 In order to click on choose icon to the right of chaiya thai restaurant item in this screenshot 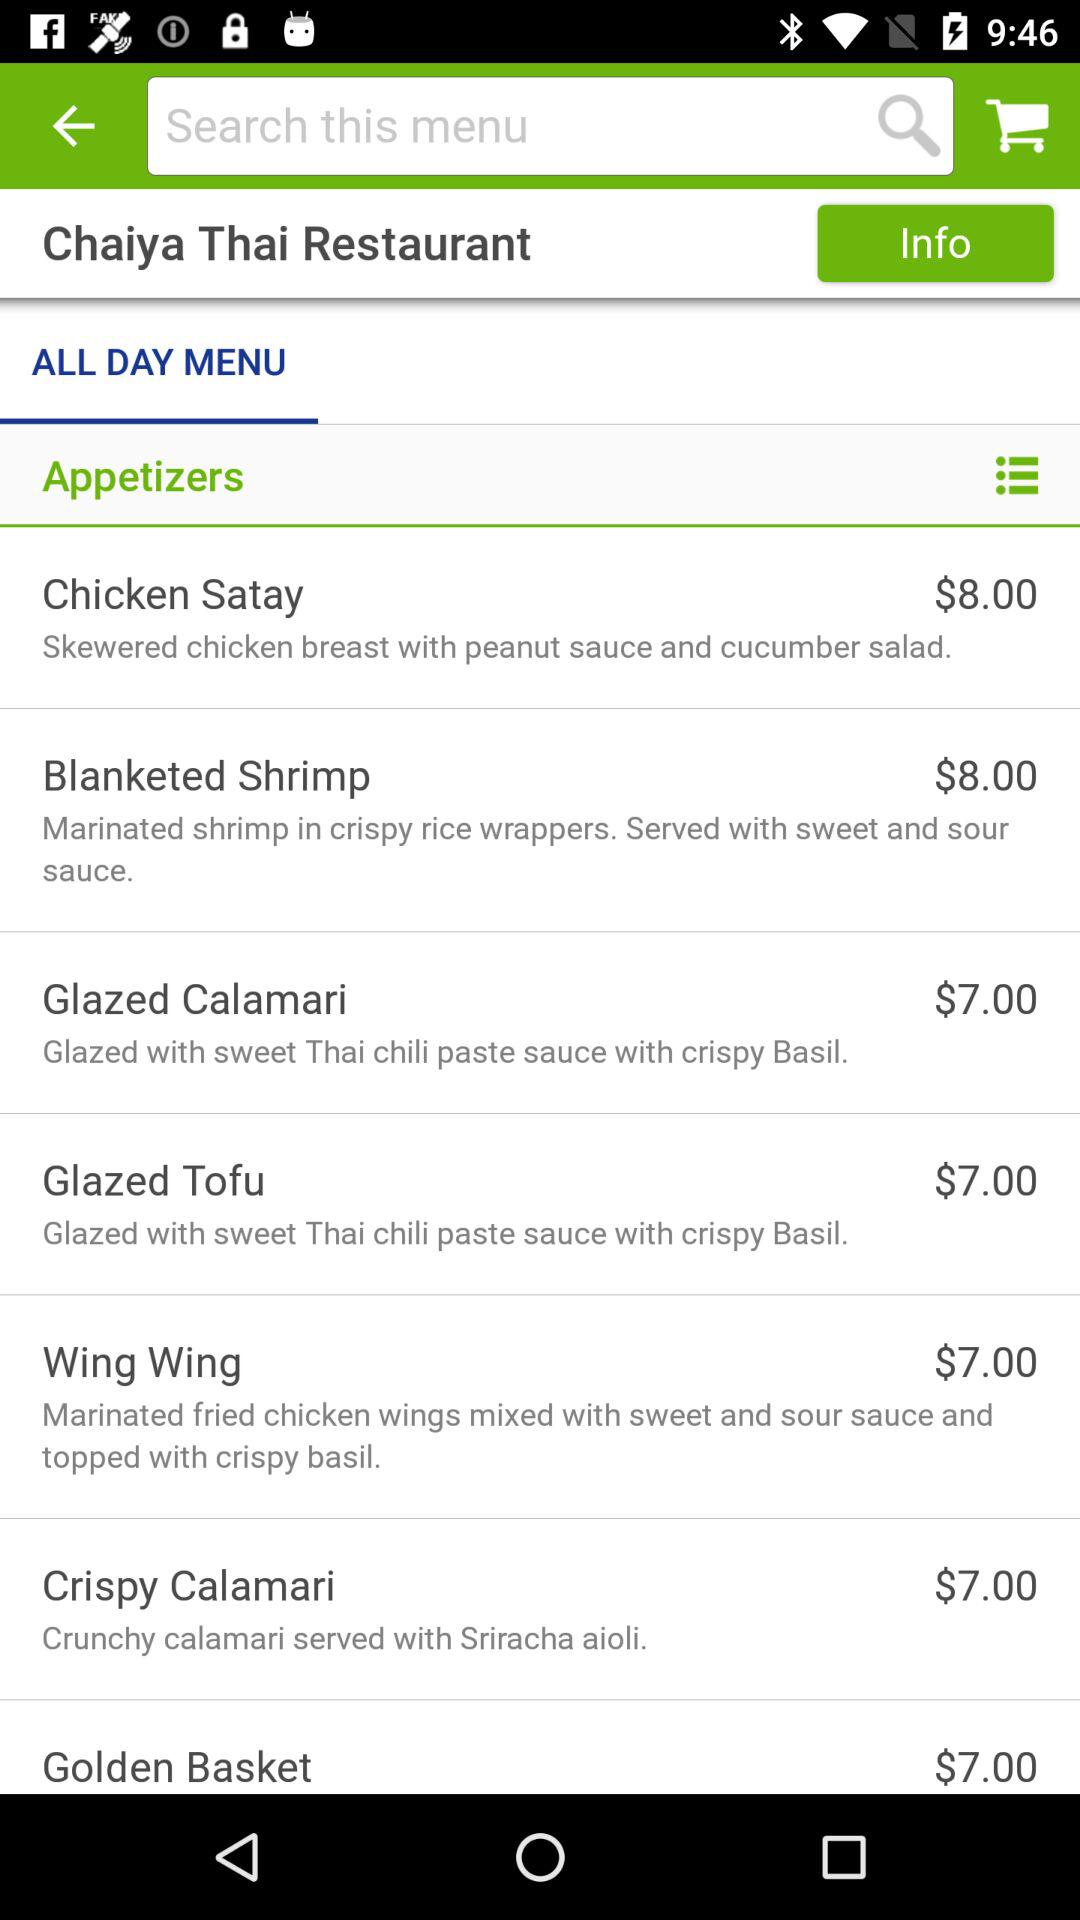, I will do `click(935, 242)`.